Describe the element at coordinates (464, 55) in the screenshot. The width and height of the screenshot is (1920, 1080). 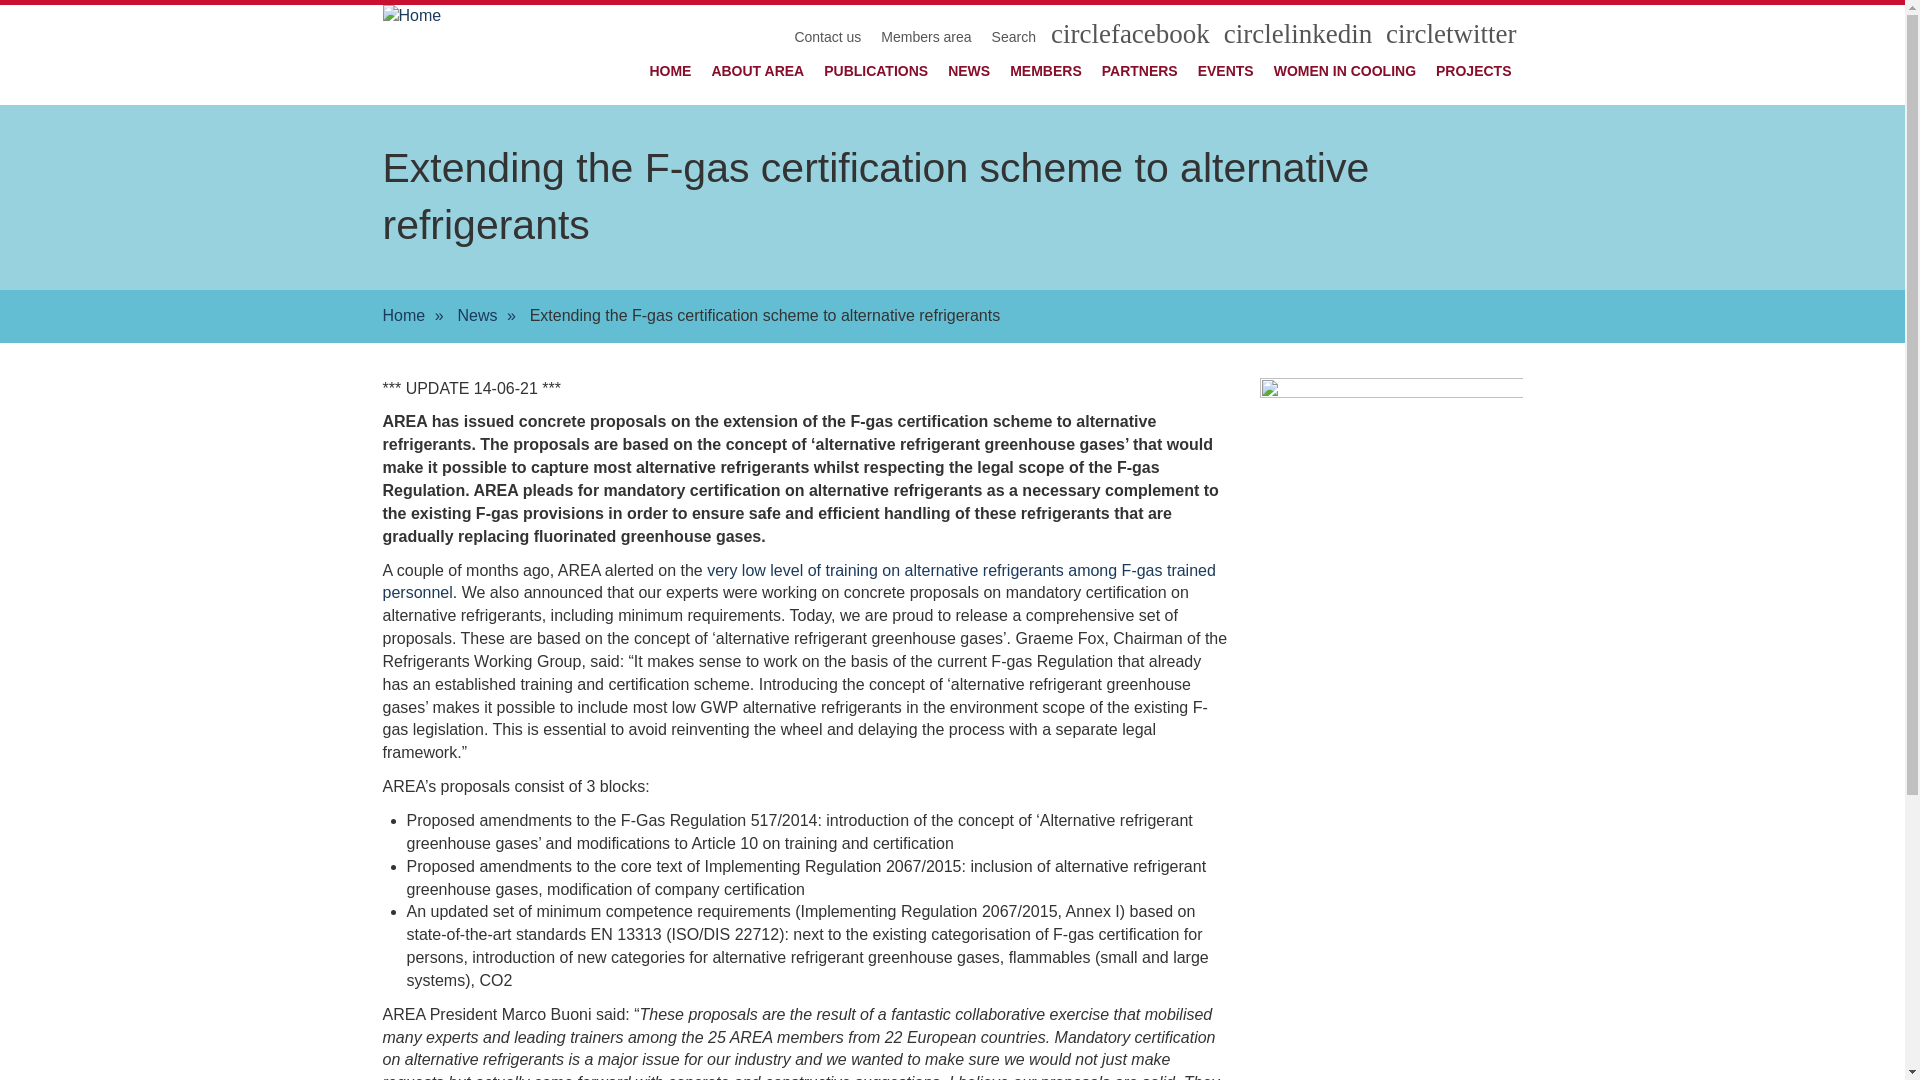
I see `Home` at that location.